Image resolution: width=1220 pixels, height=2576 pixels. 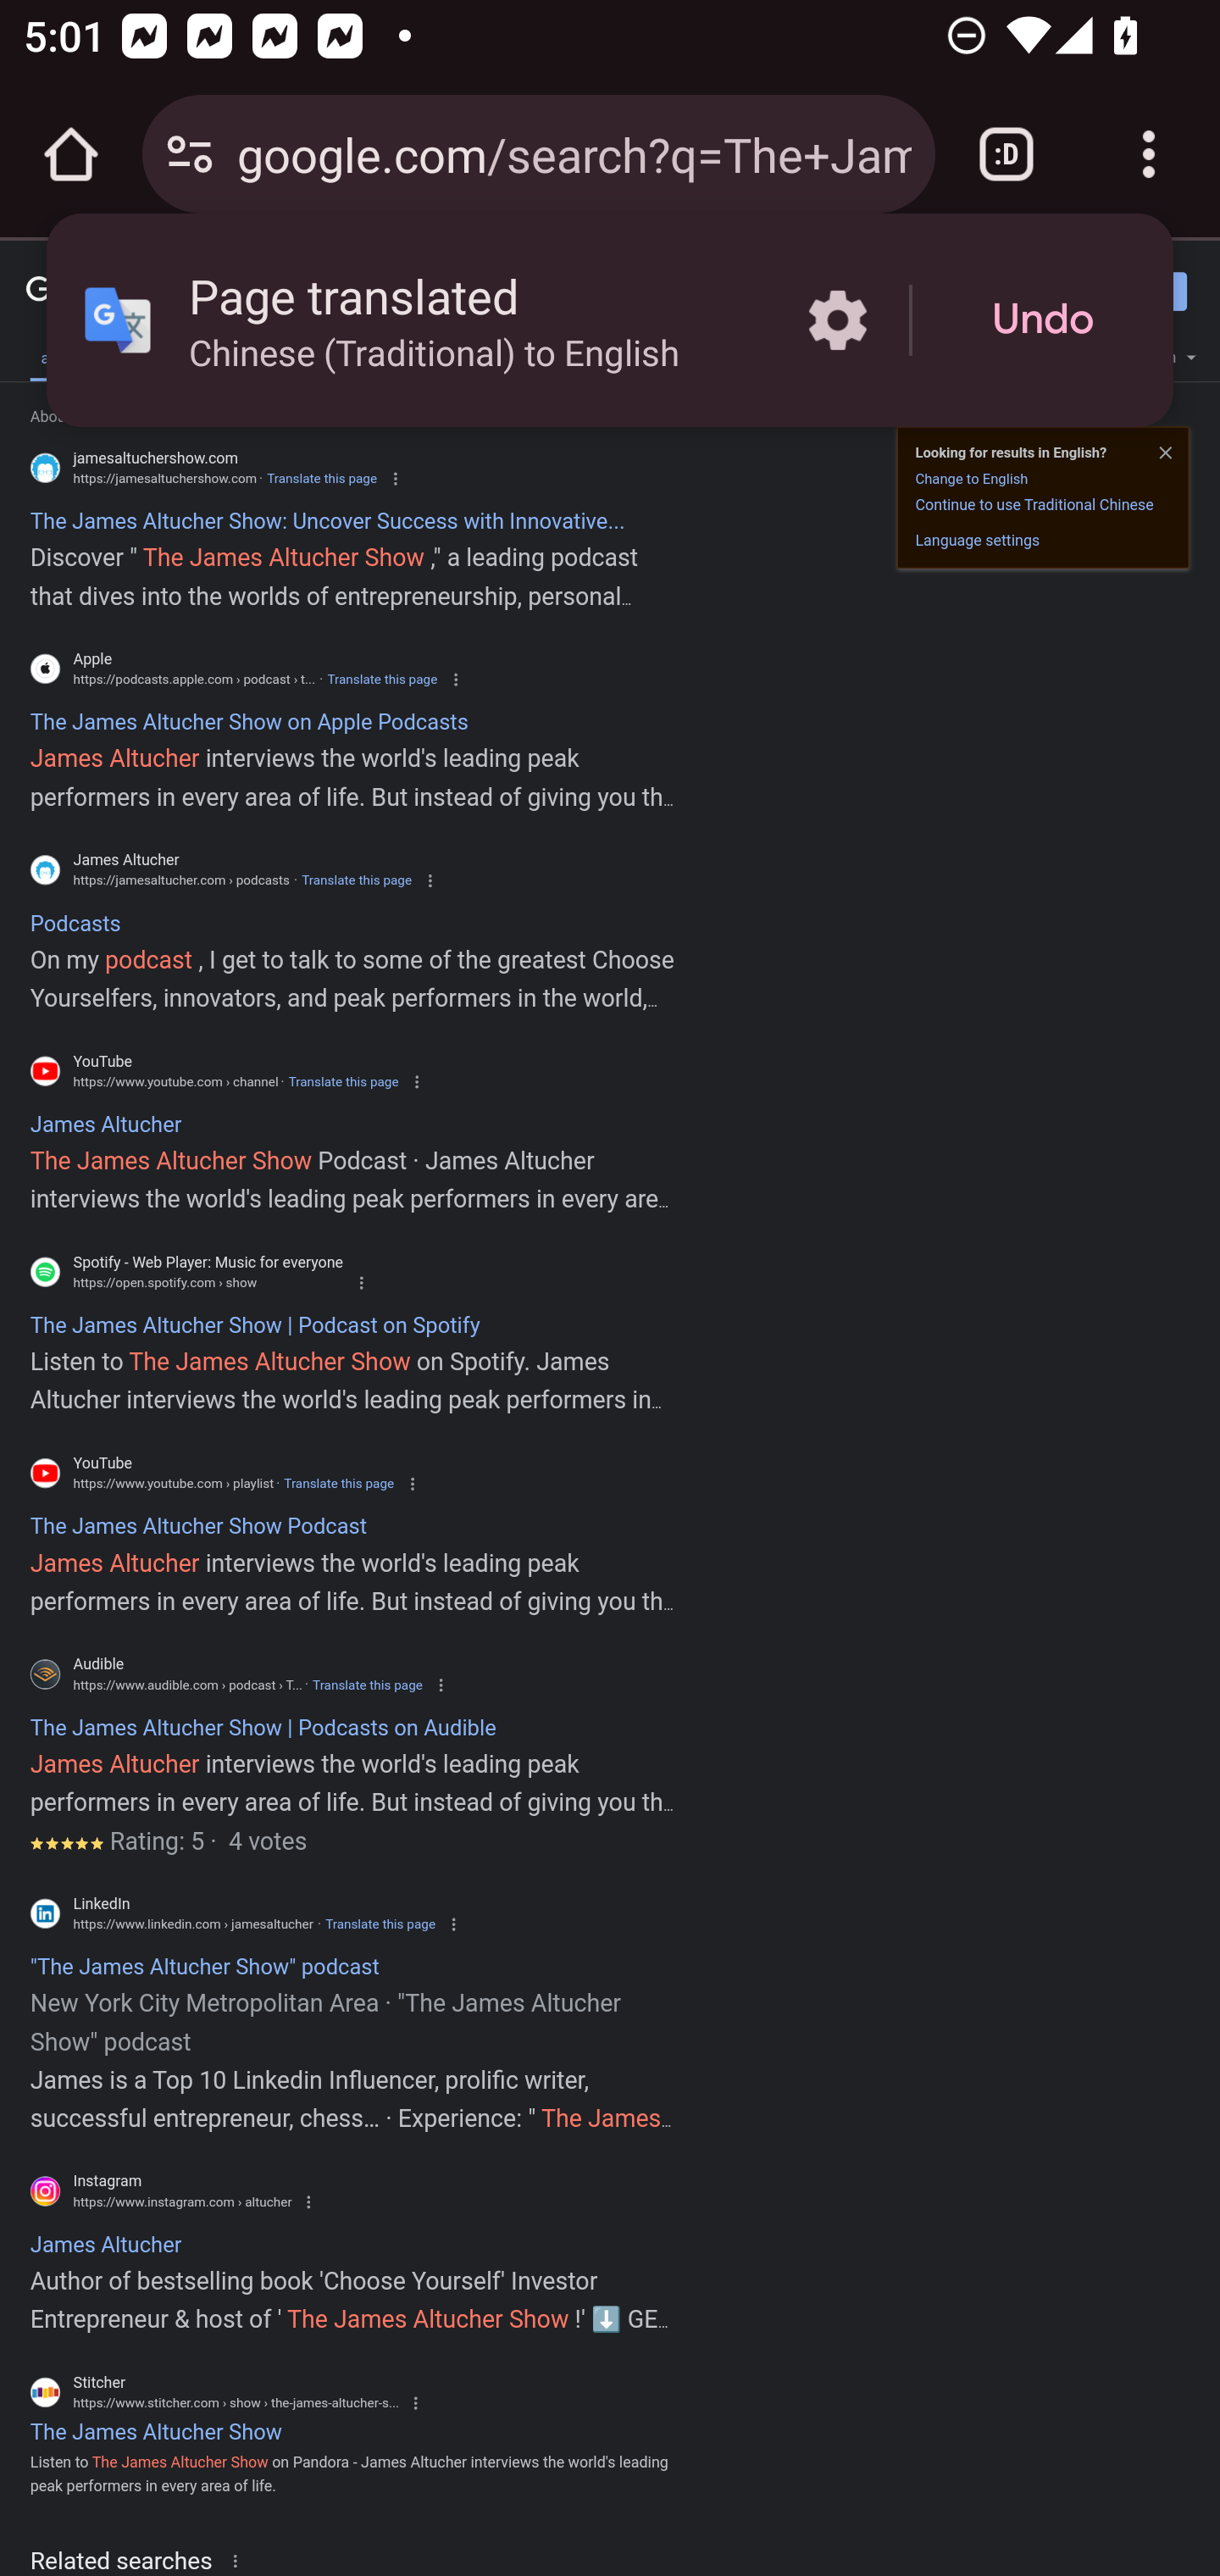 I want to click on Connection is secure, so click(x=190, y=154).